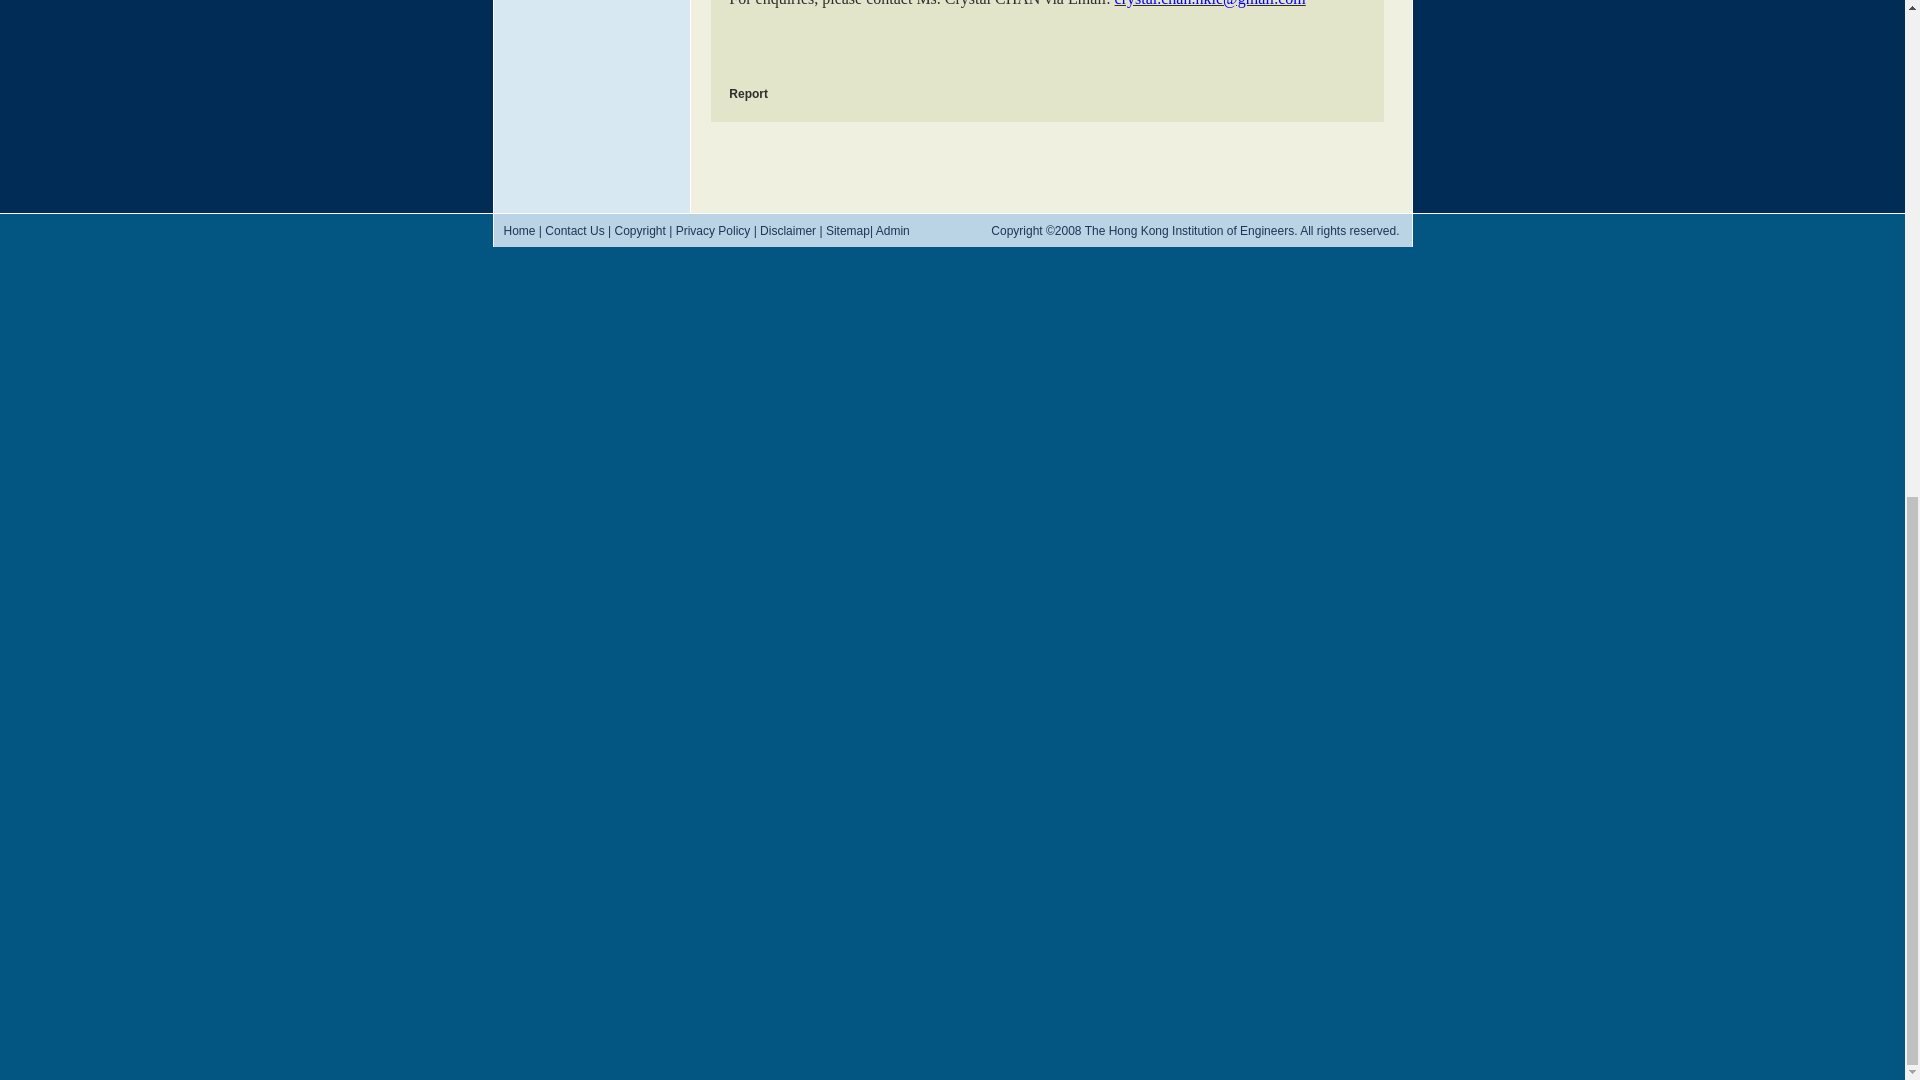  Describe the element at coordinates (574, 230) in the screenshot. I see `Contact Us` at that location.